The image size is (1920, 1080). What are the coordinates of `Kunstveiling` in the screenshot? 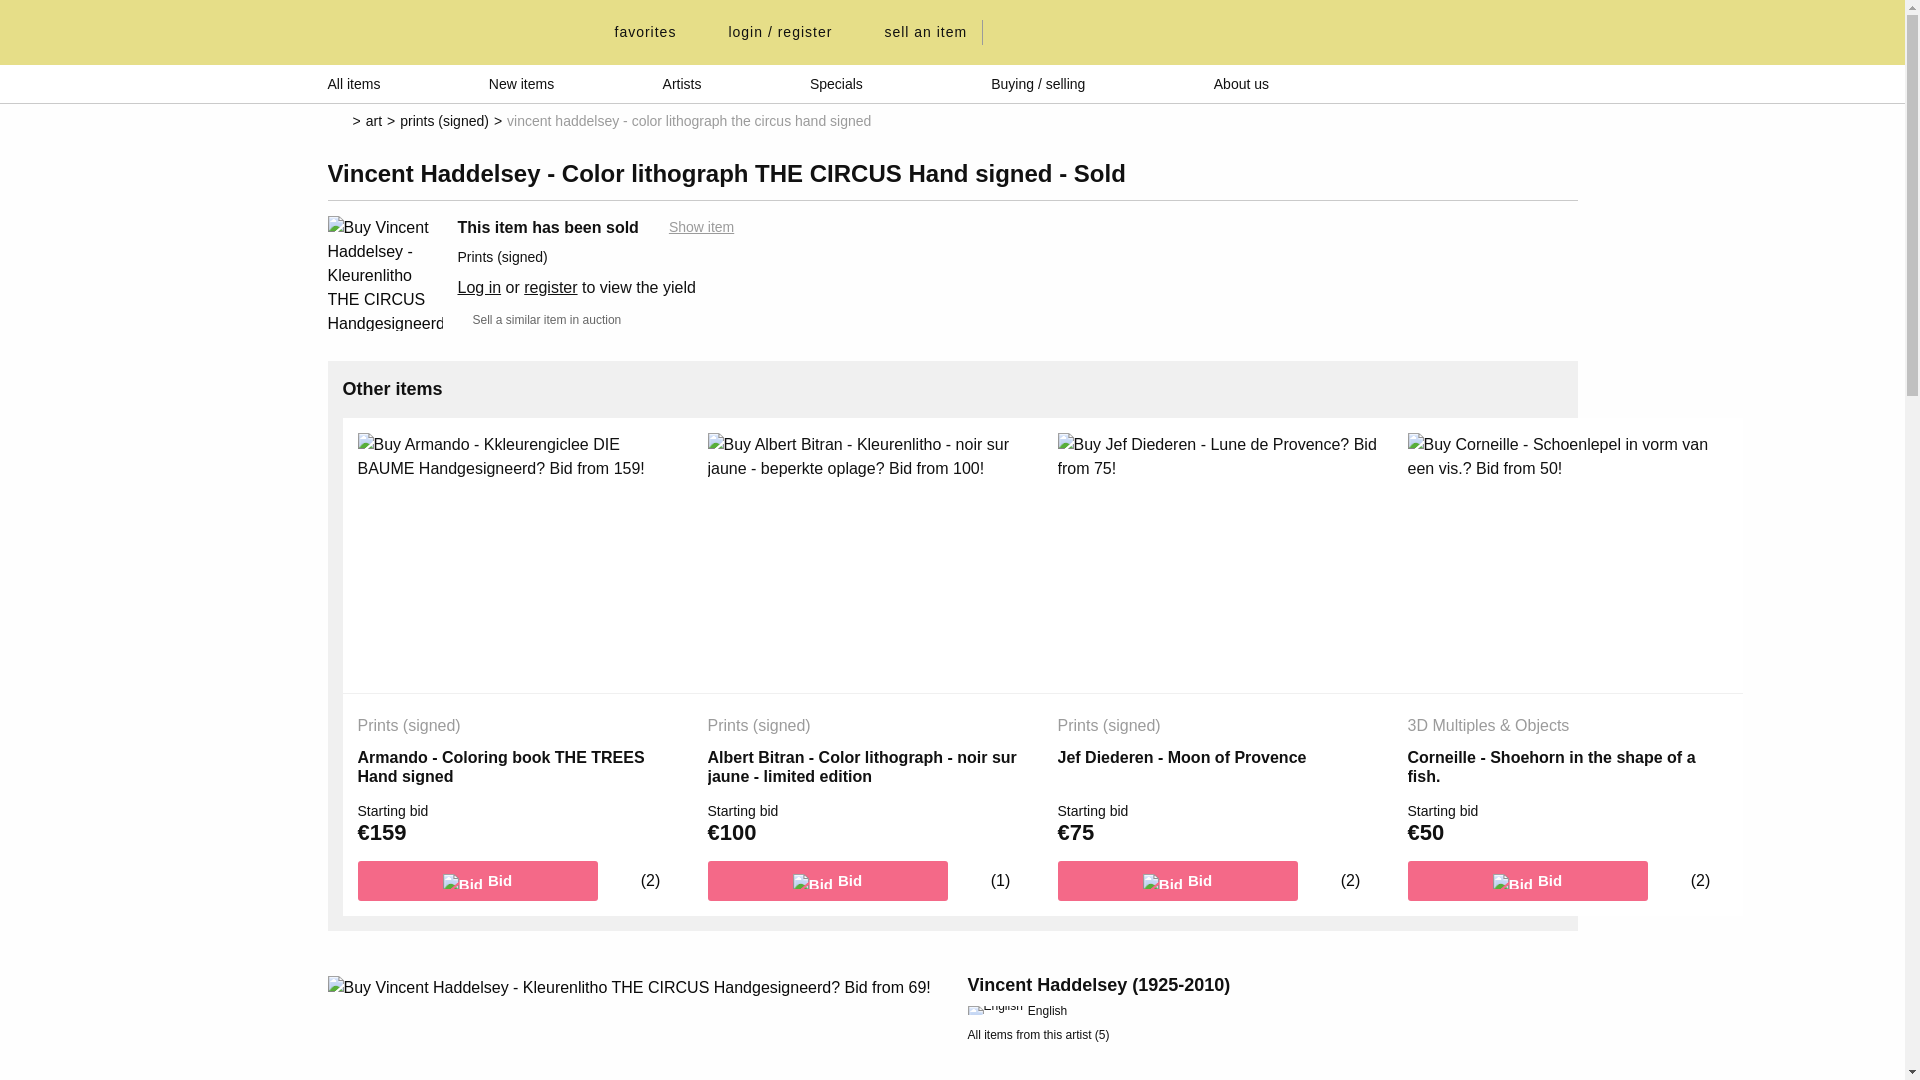 It's located at (445, 32).